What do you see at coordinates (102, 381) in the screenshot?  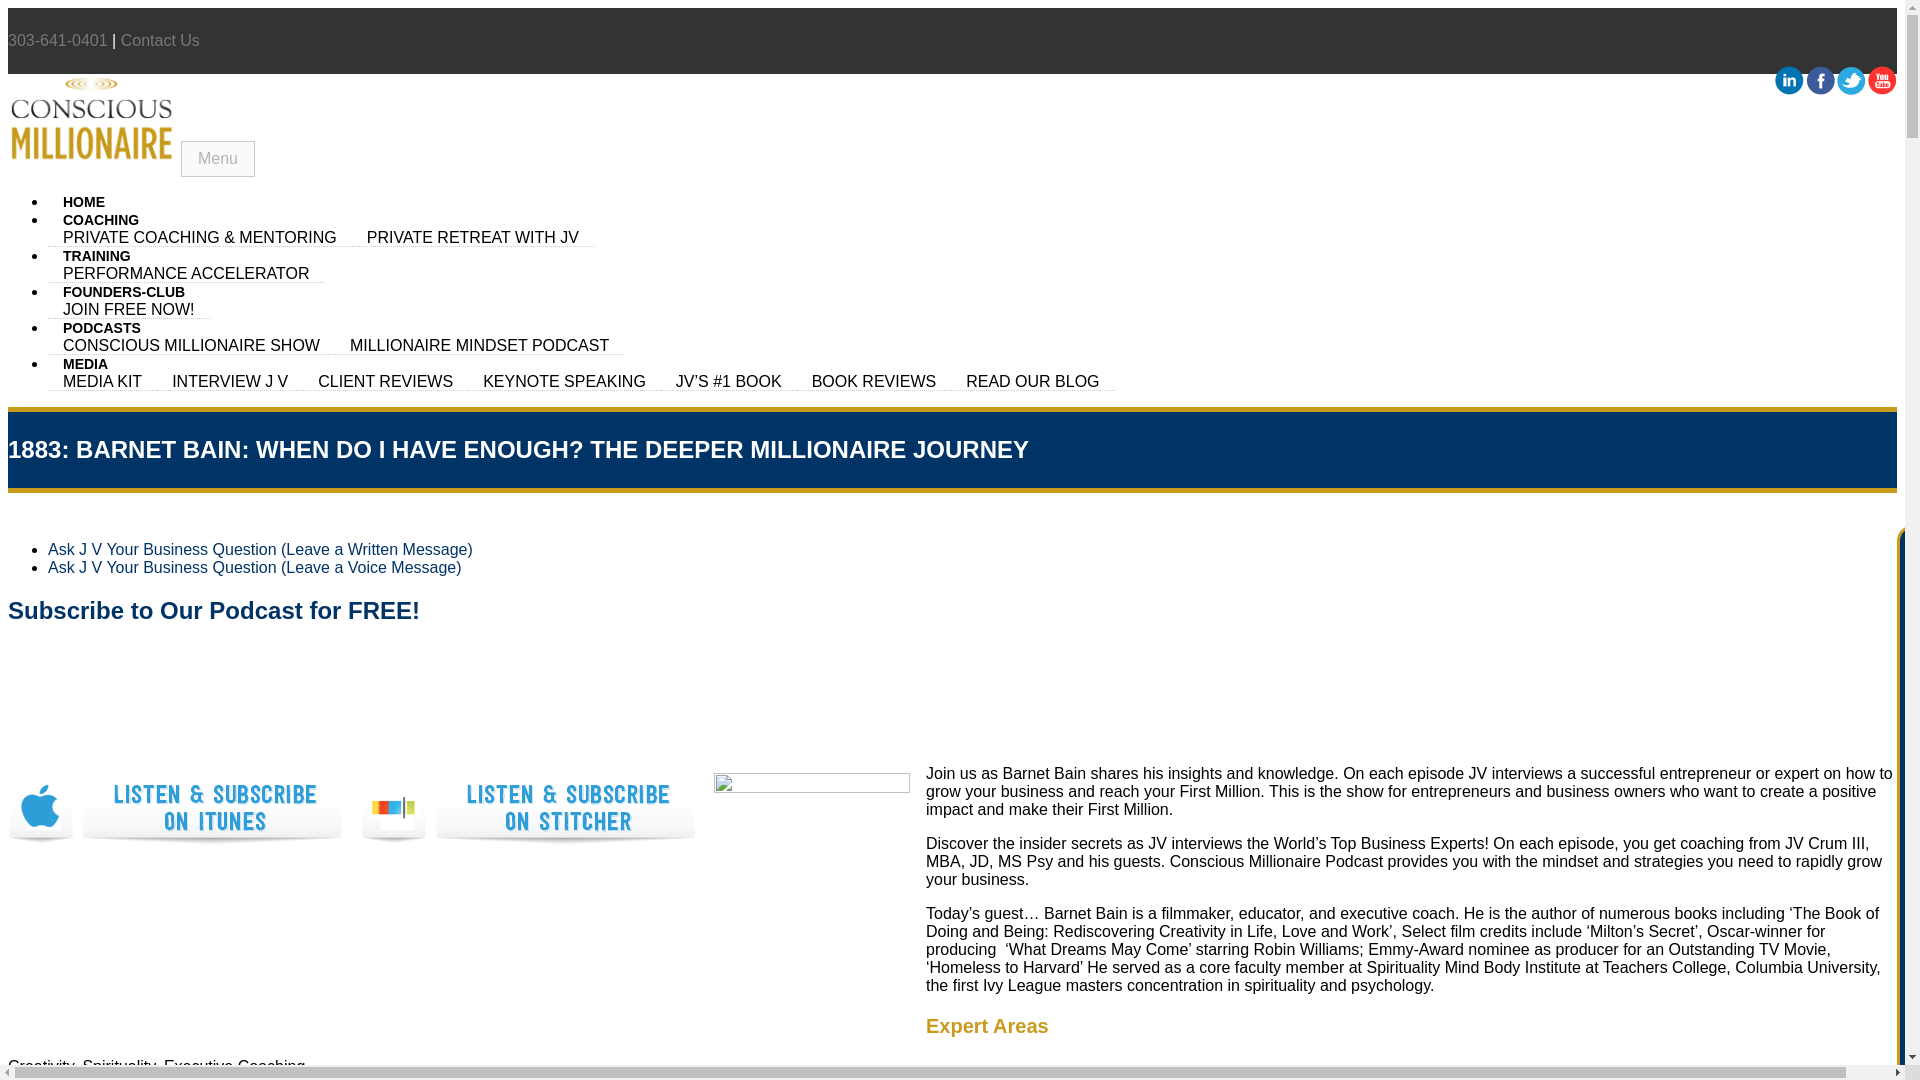 I see `MEDIA KIT` at bounding box center [102, 381].